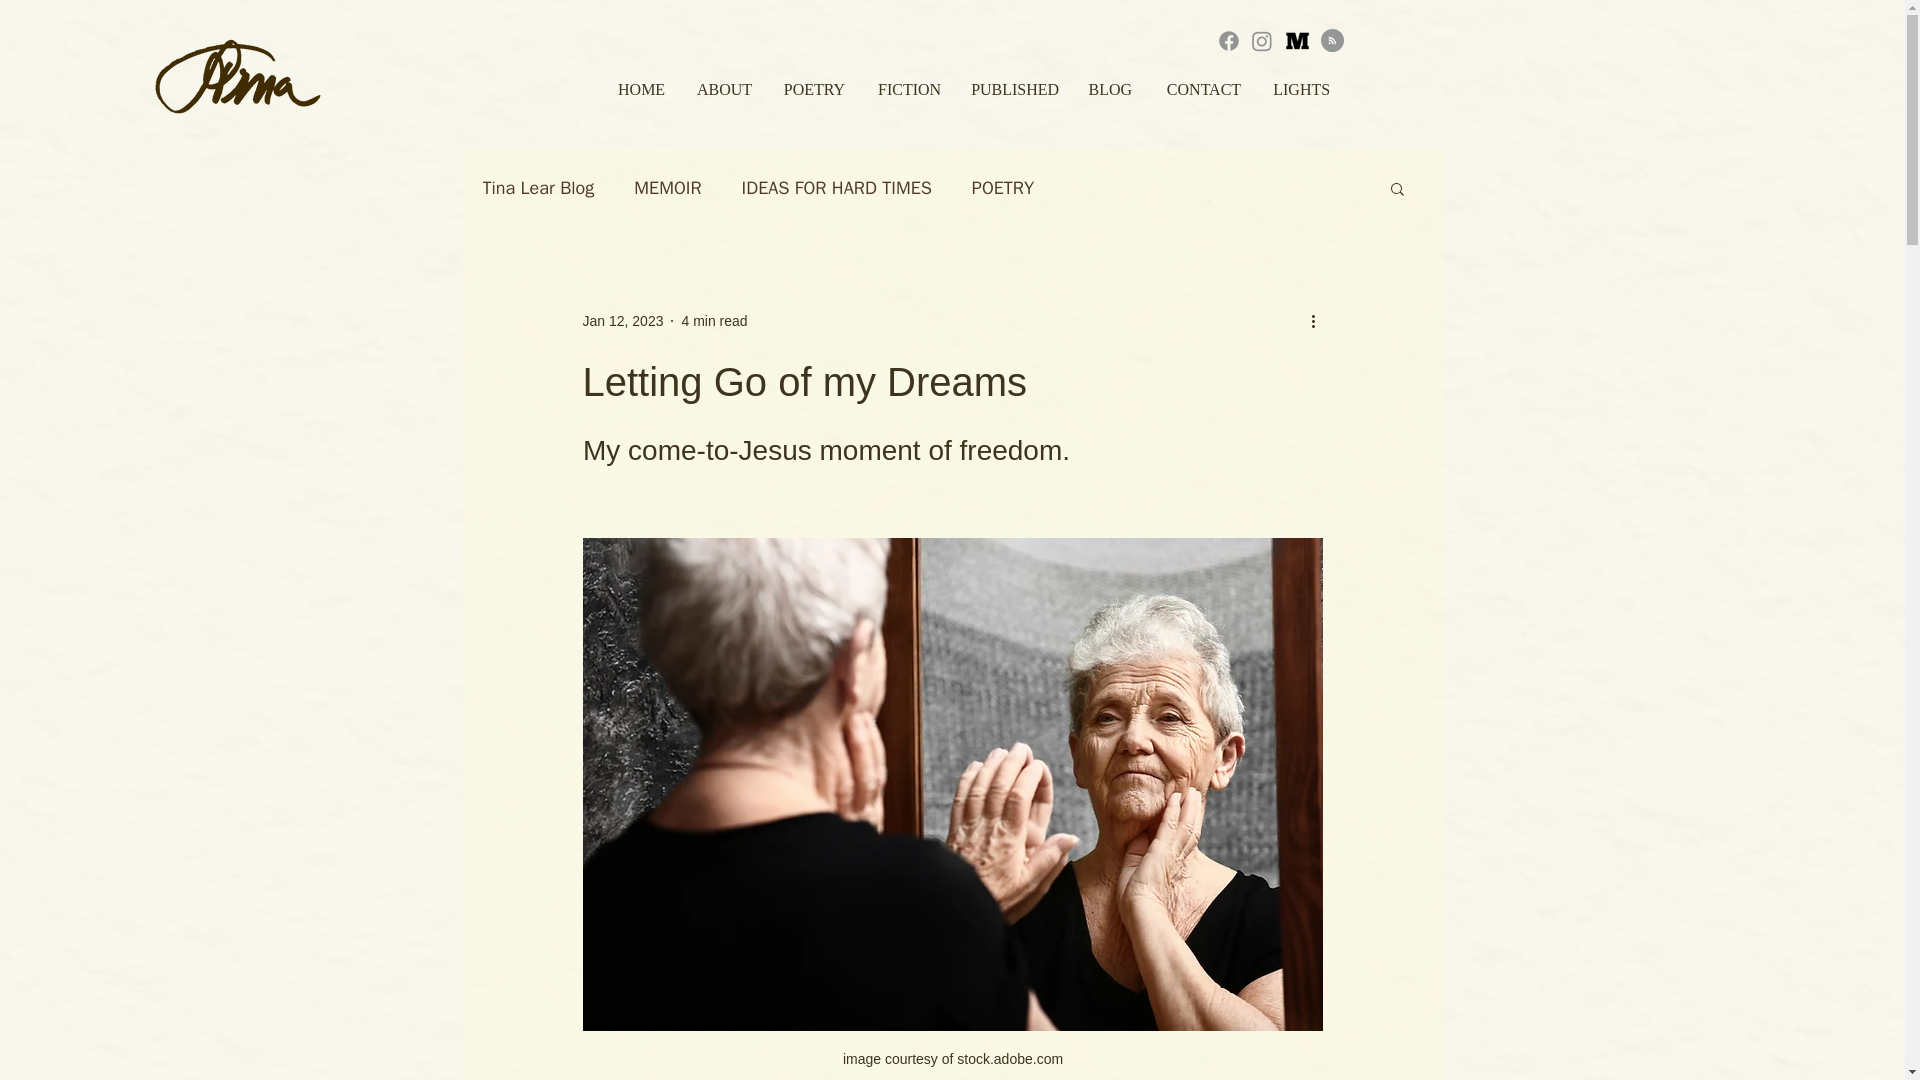 This screenshot has width=1920, height=1080. I want to click on POETRY, so click(813, 88).